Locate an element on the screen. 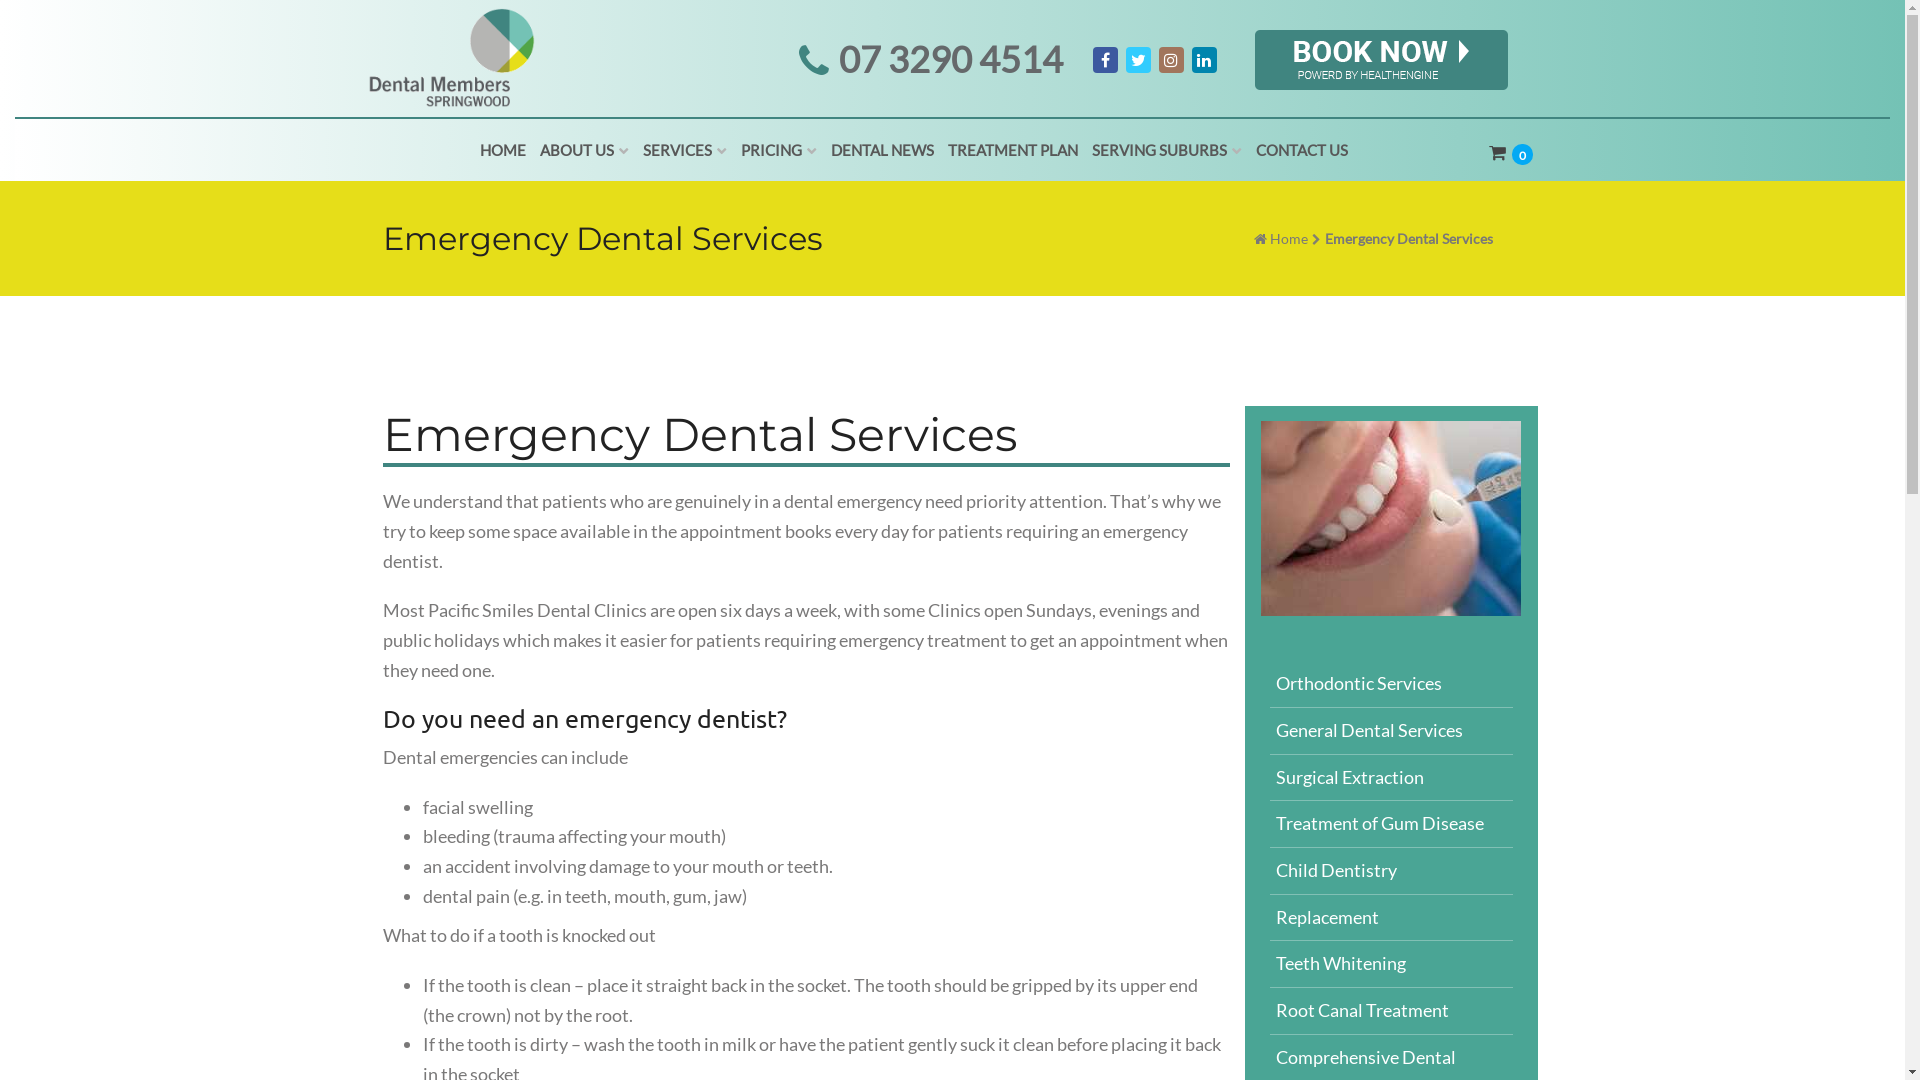 The height and width of the screenshot is (1080, 1920). Surgical Extraction is located at coordinates (1392, 778).